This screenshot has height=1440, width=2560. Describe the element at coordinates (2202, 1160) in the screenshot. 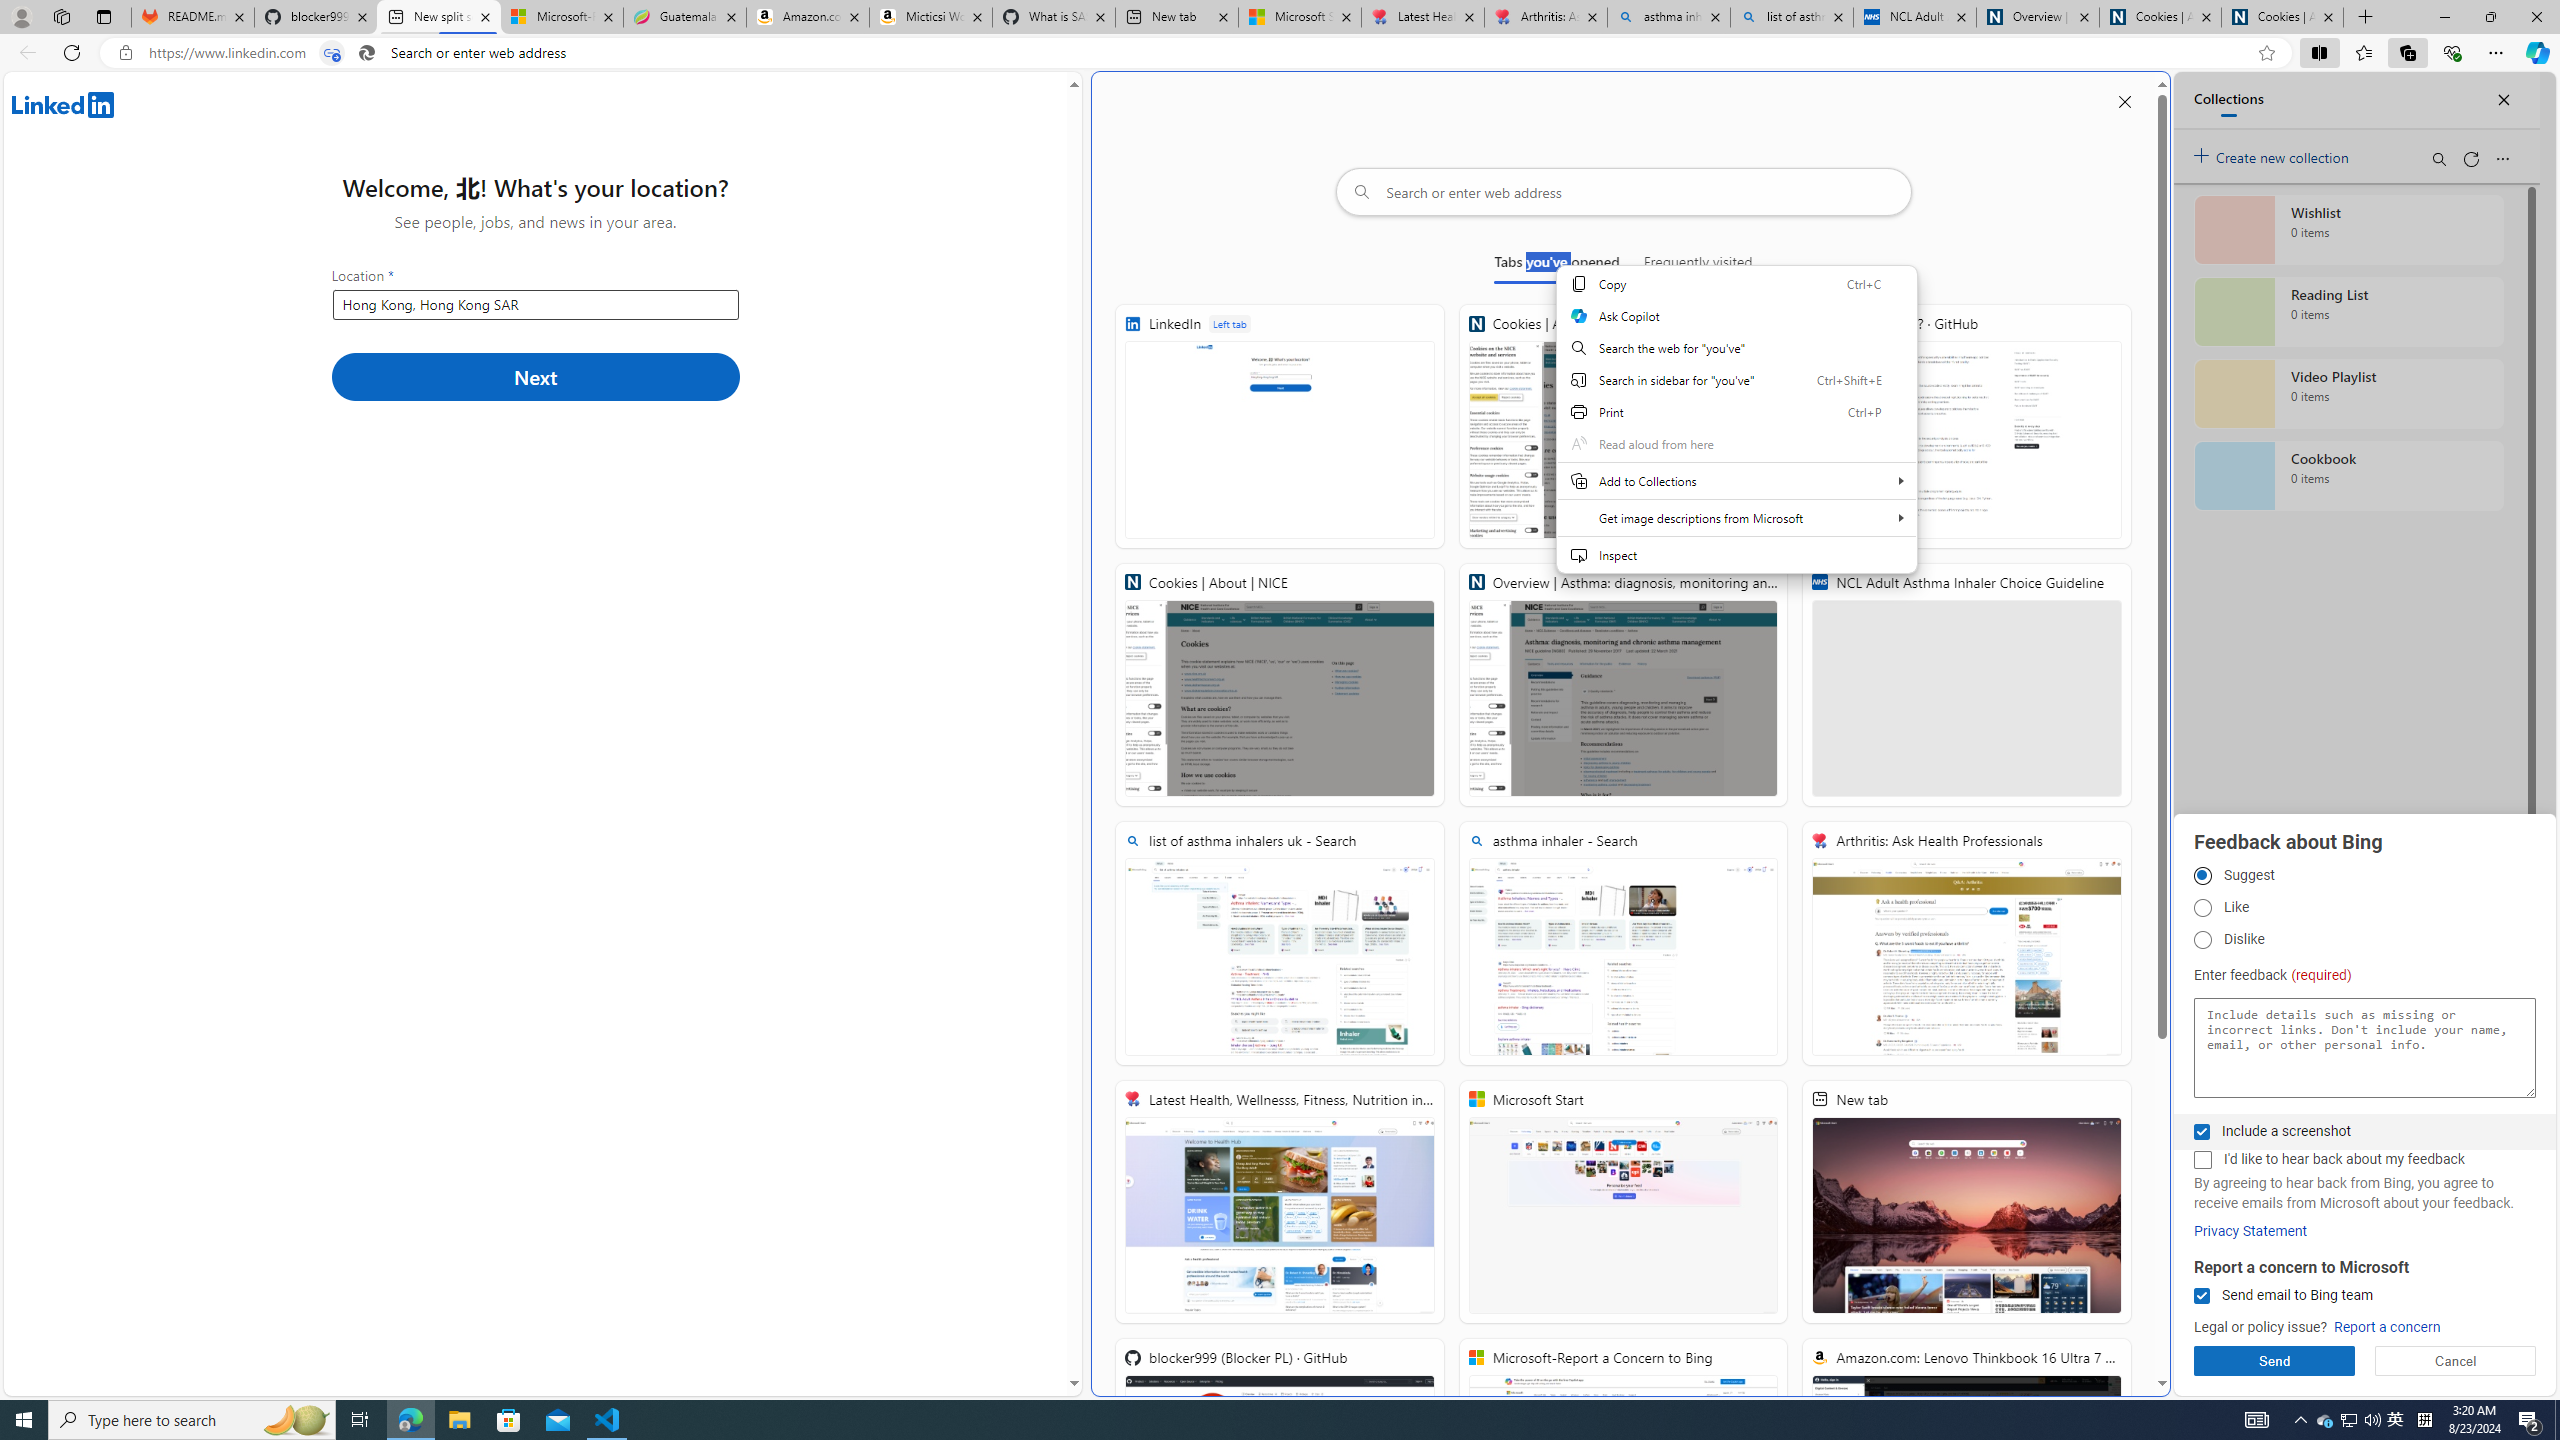

I see `I'd like to hear back about my feedback` at that location.